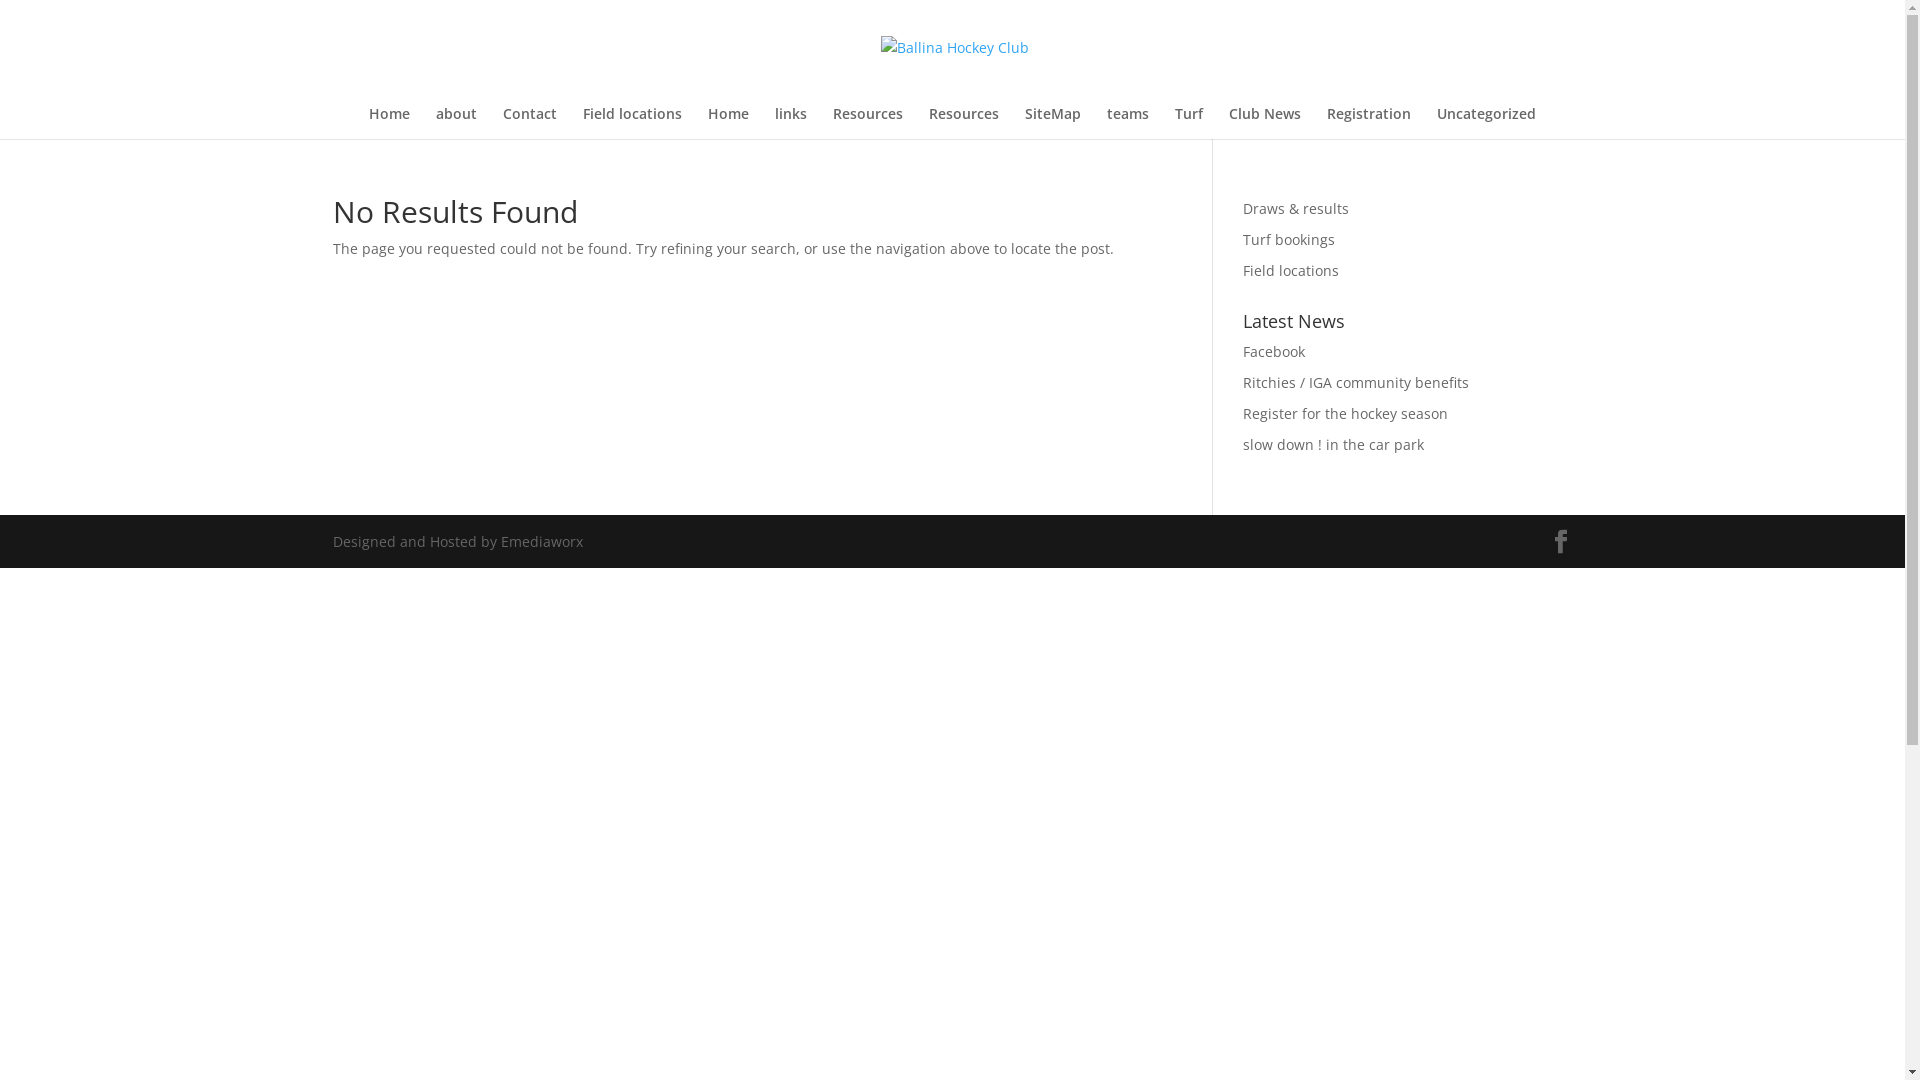 Image resolution: width=1920 pixels, height=1080 pixels. What do you see at coordinates (456, 123) in the screenshot?
I see `about` at bounding box center [456, 123].